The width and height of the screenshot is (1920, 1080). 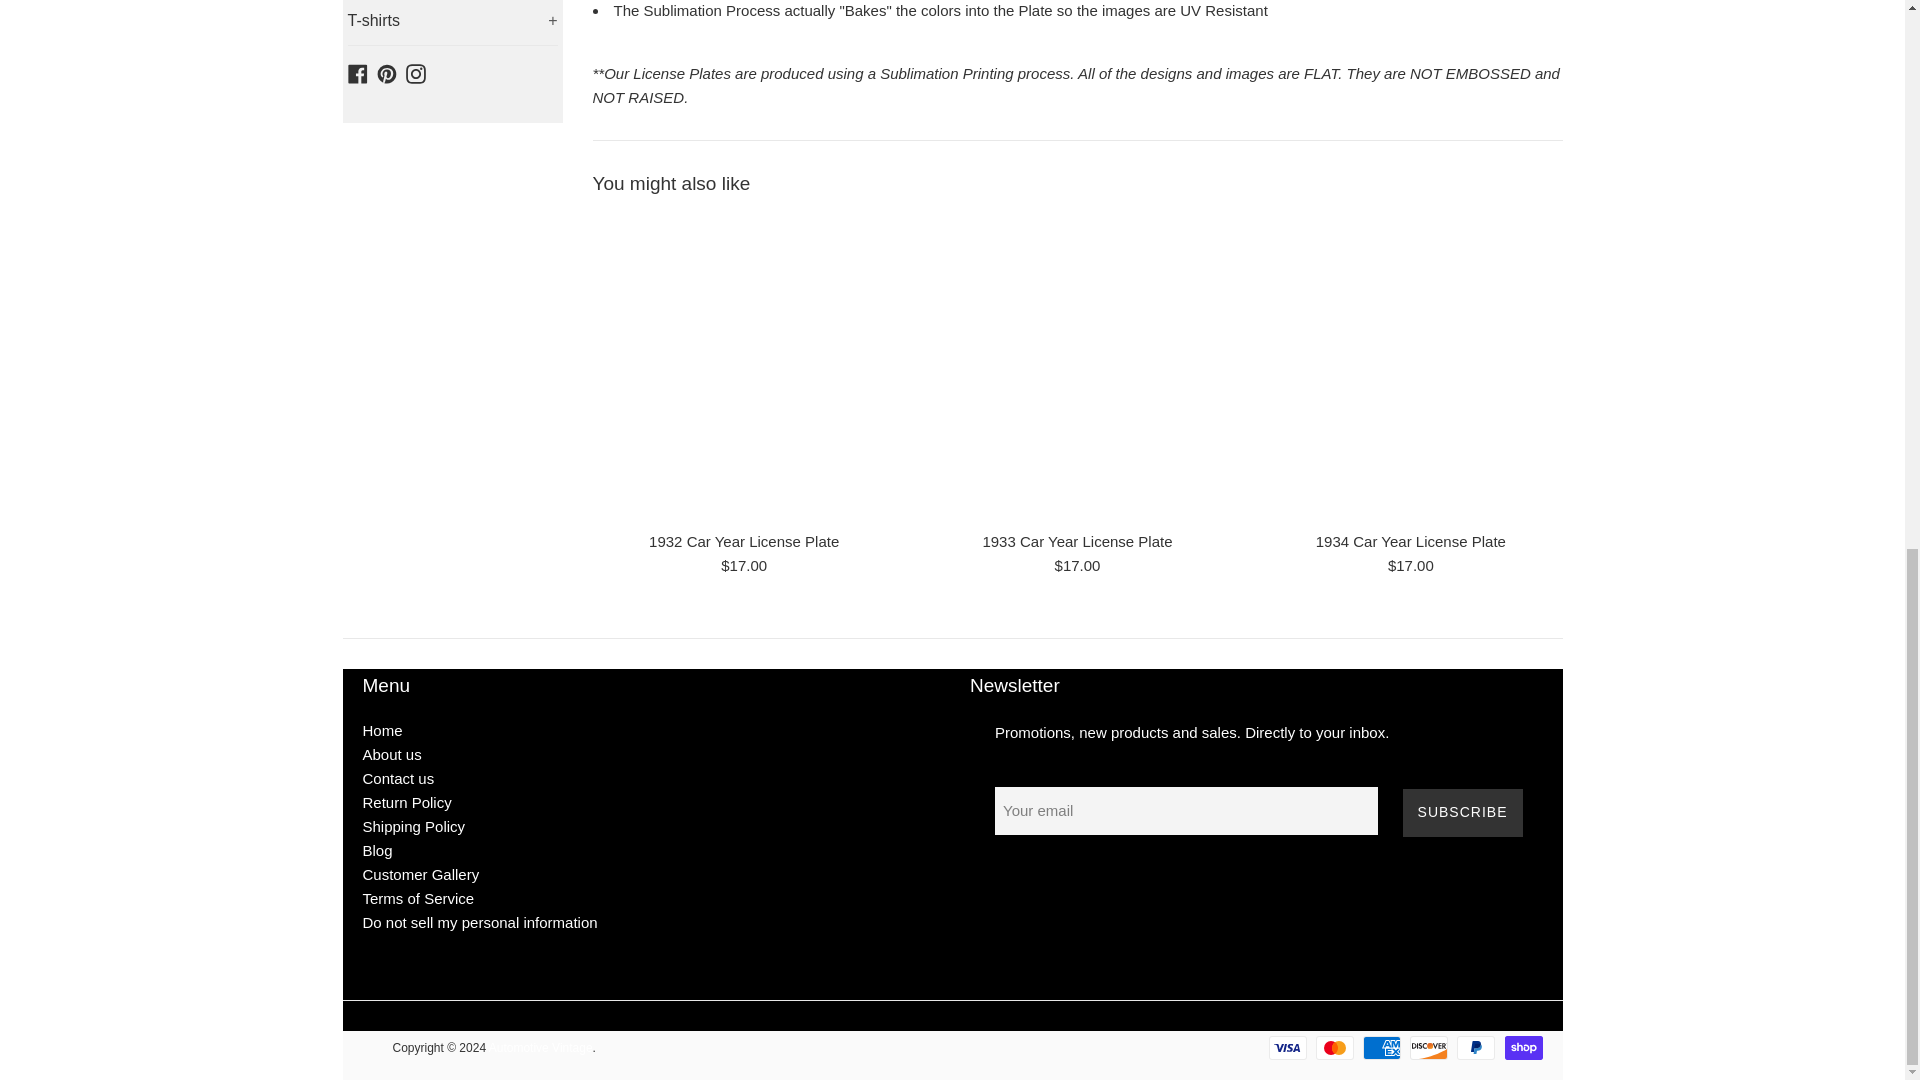 What do you see at coordinates (1410, 368) in the screenshot?
I see `1934 Car Year License Plate` at bounding box center [1410, 368].